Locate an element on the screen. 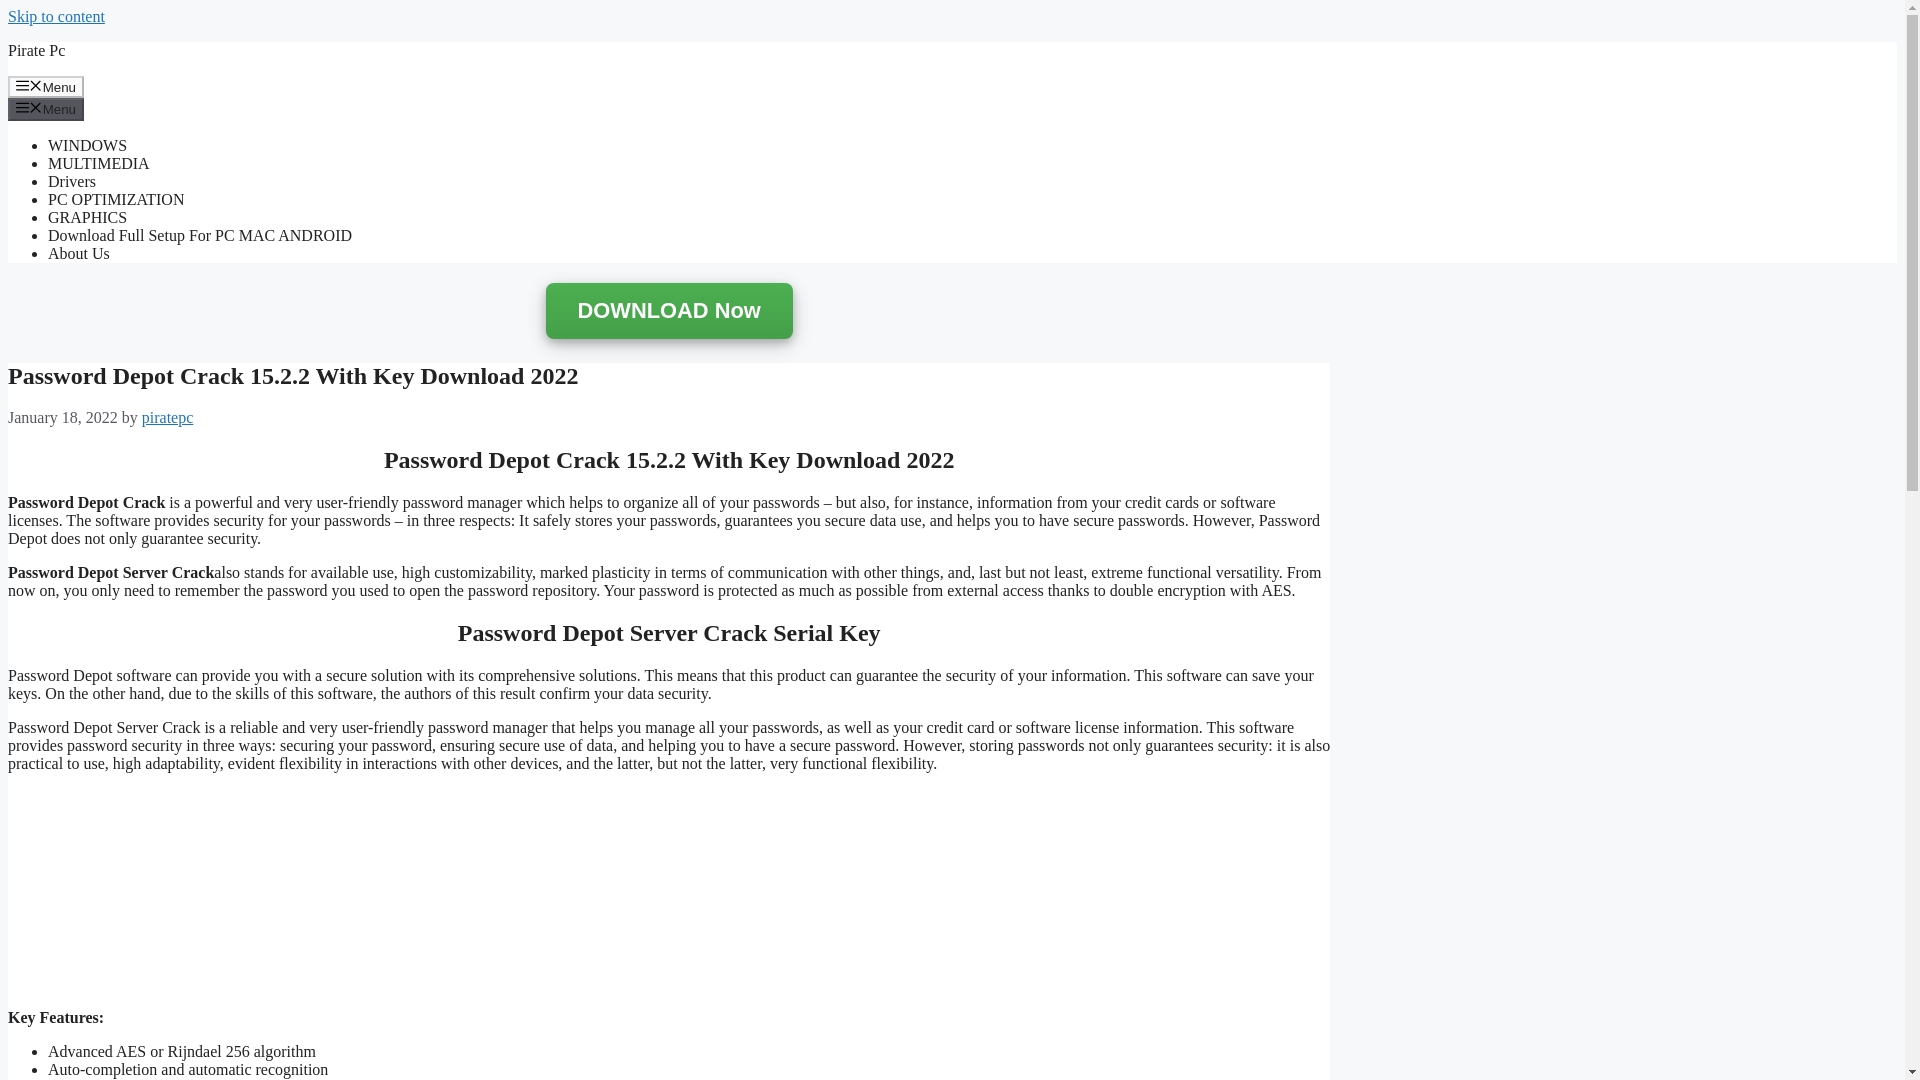 This screenshot has width=1920, height=1080. Pirate Pc is located at coordinates (36, 50).